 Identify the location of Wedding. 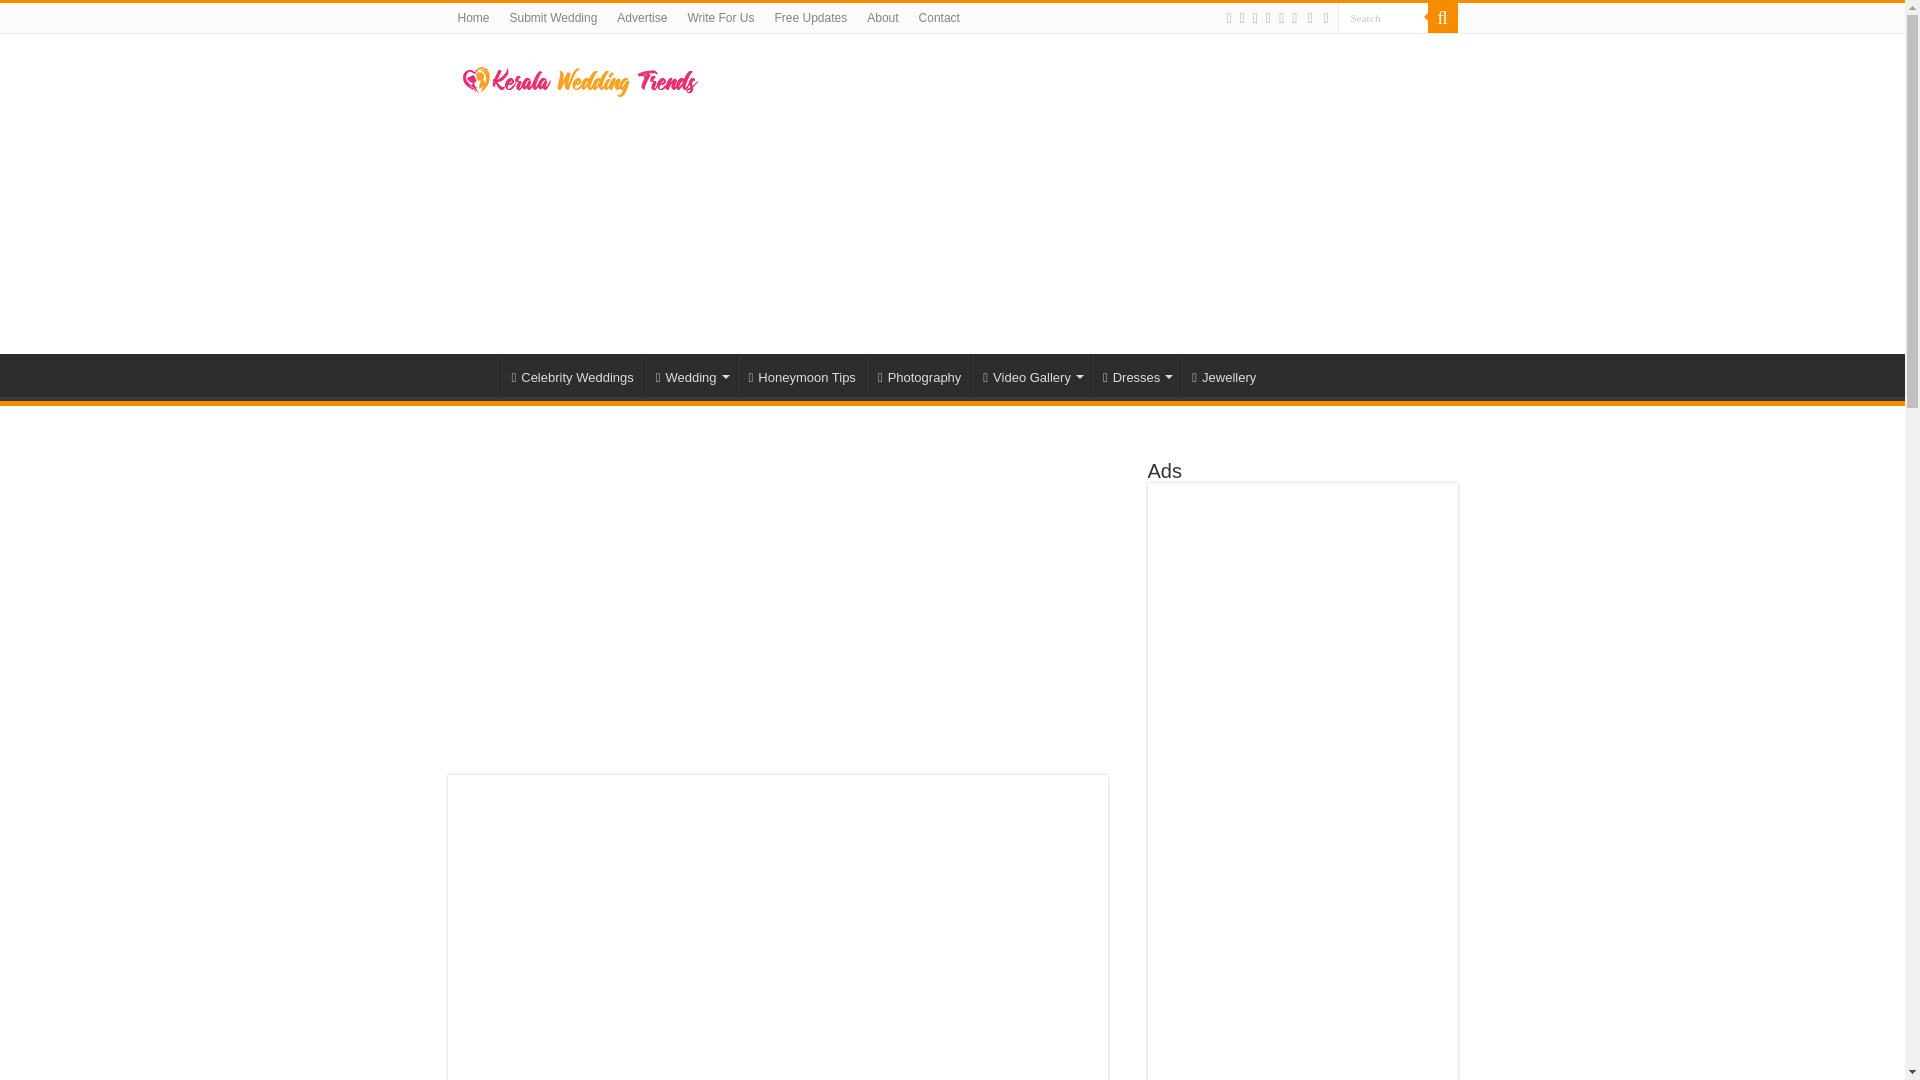
(691, 375).